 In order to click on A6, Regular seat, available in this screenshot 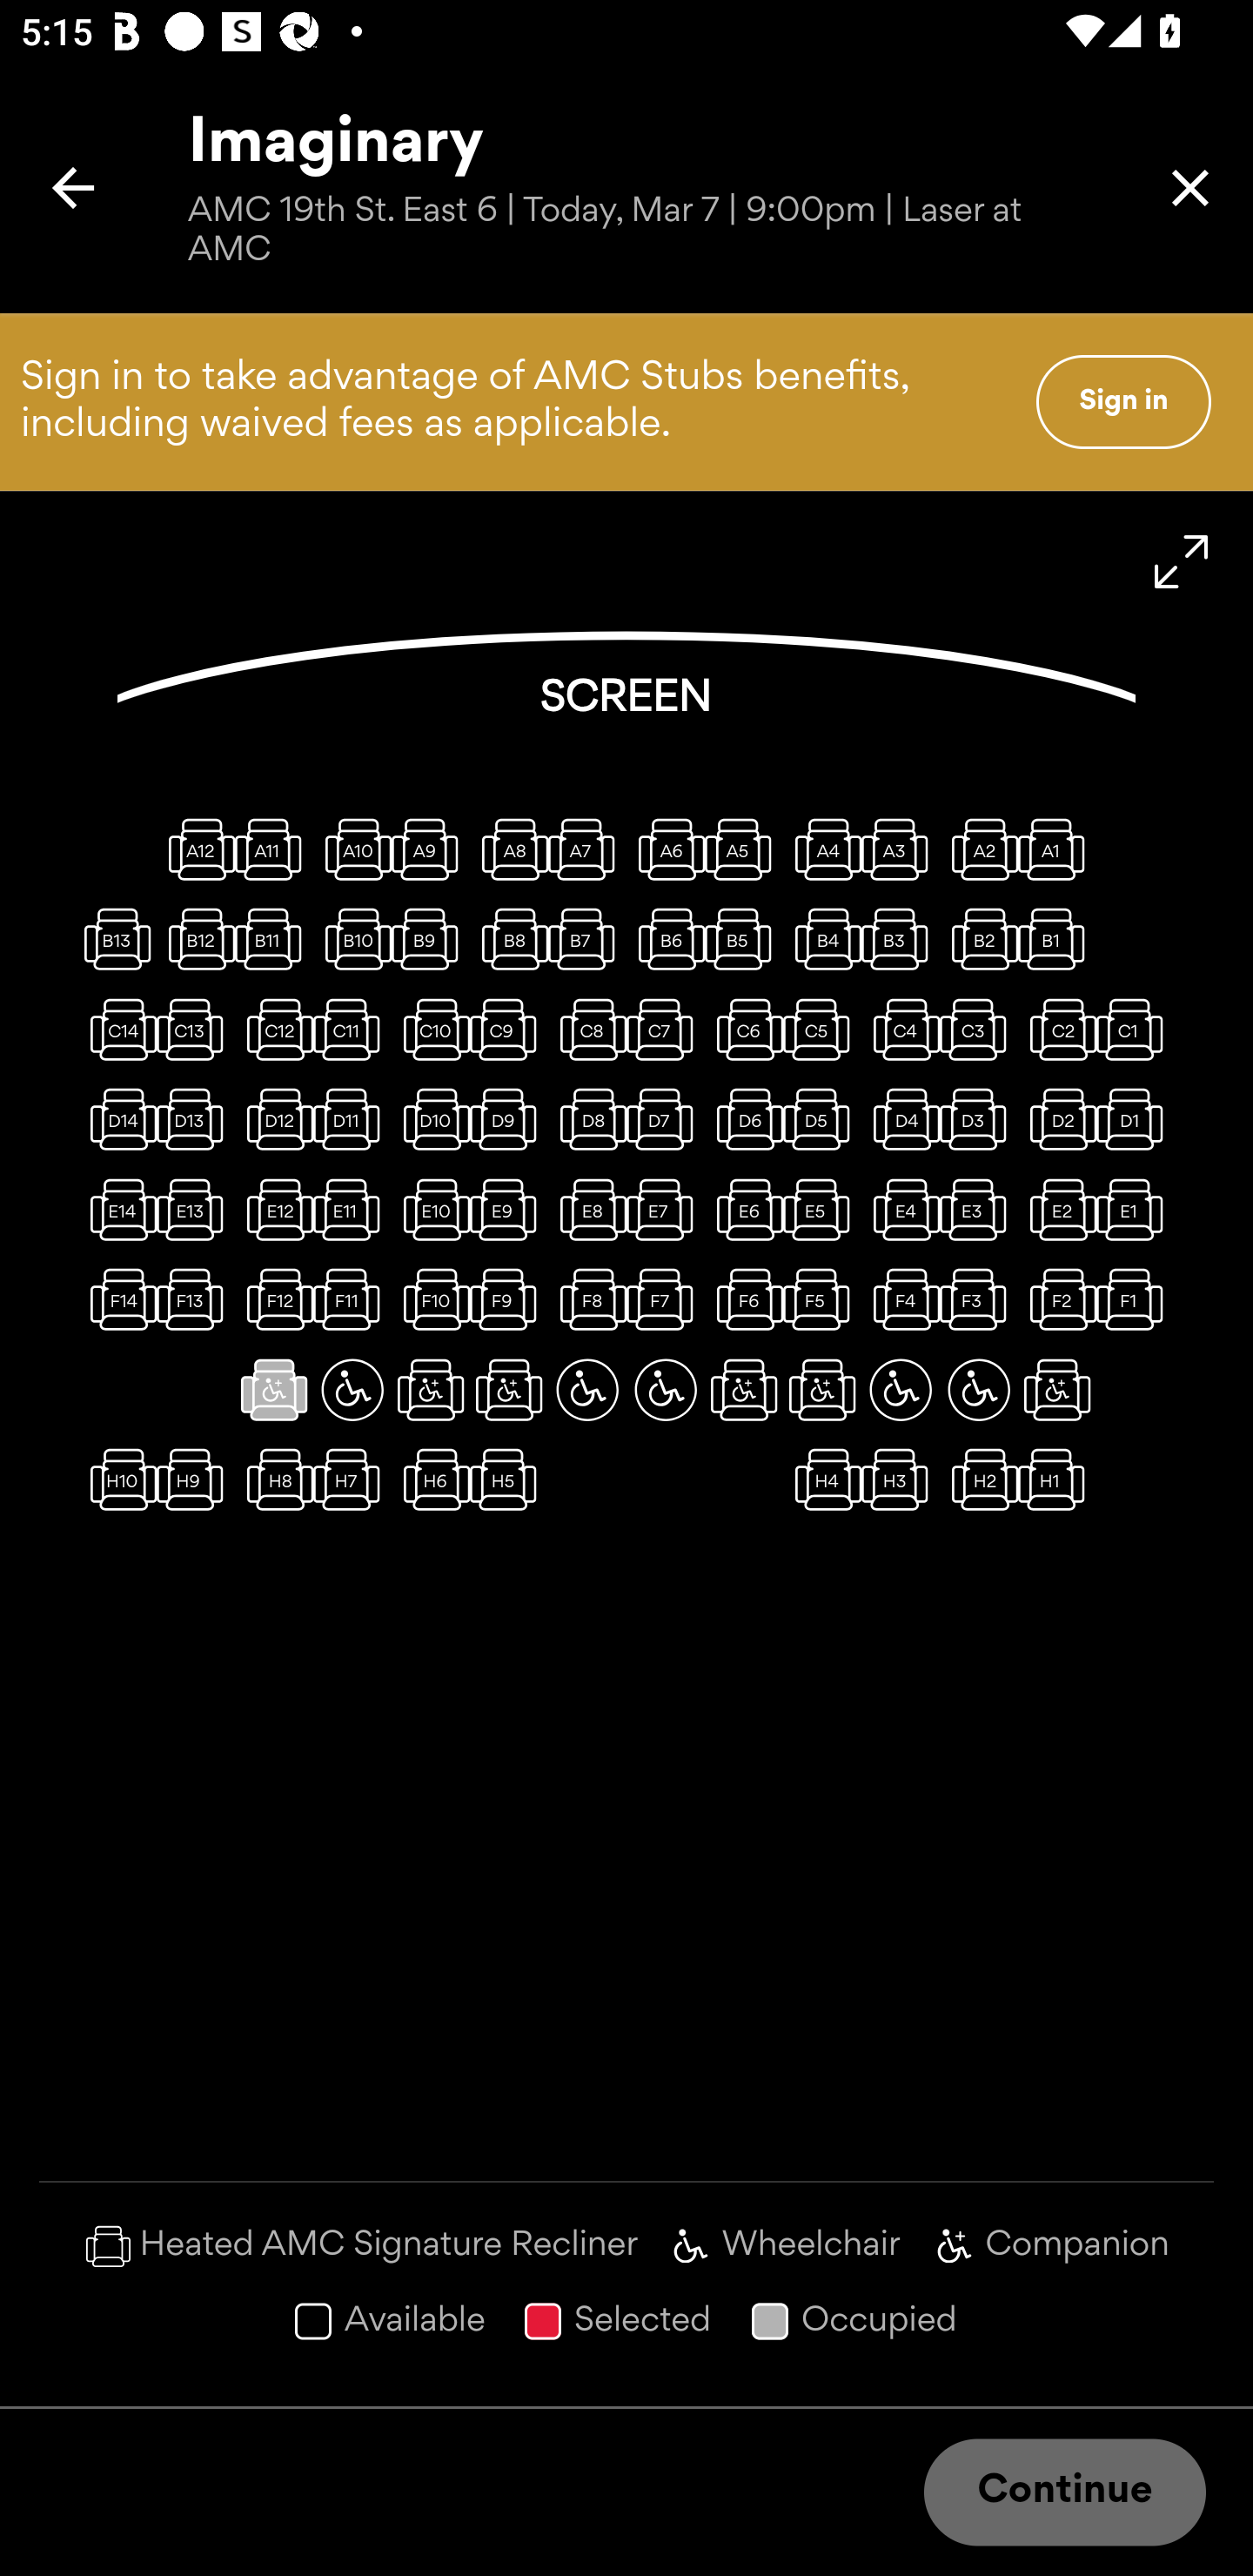, I will do `click(665, 849)`.